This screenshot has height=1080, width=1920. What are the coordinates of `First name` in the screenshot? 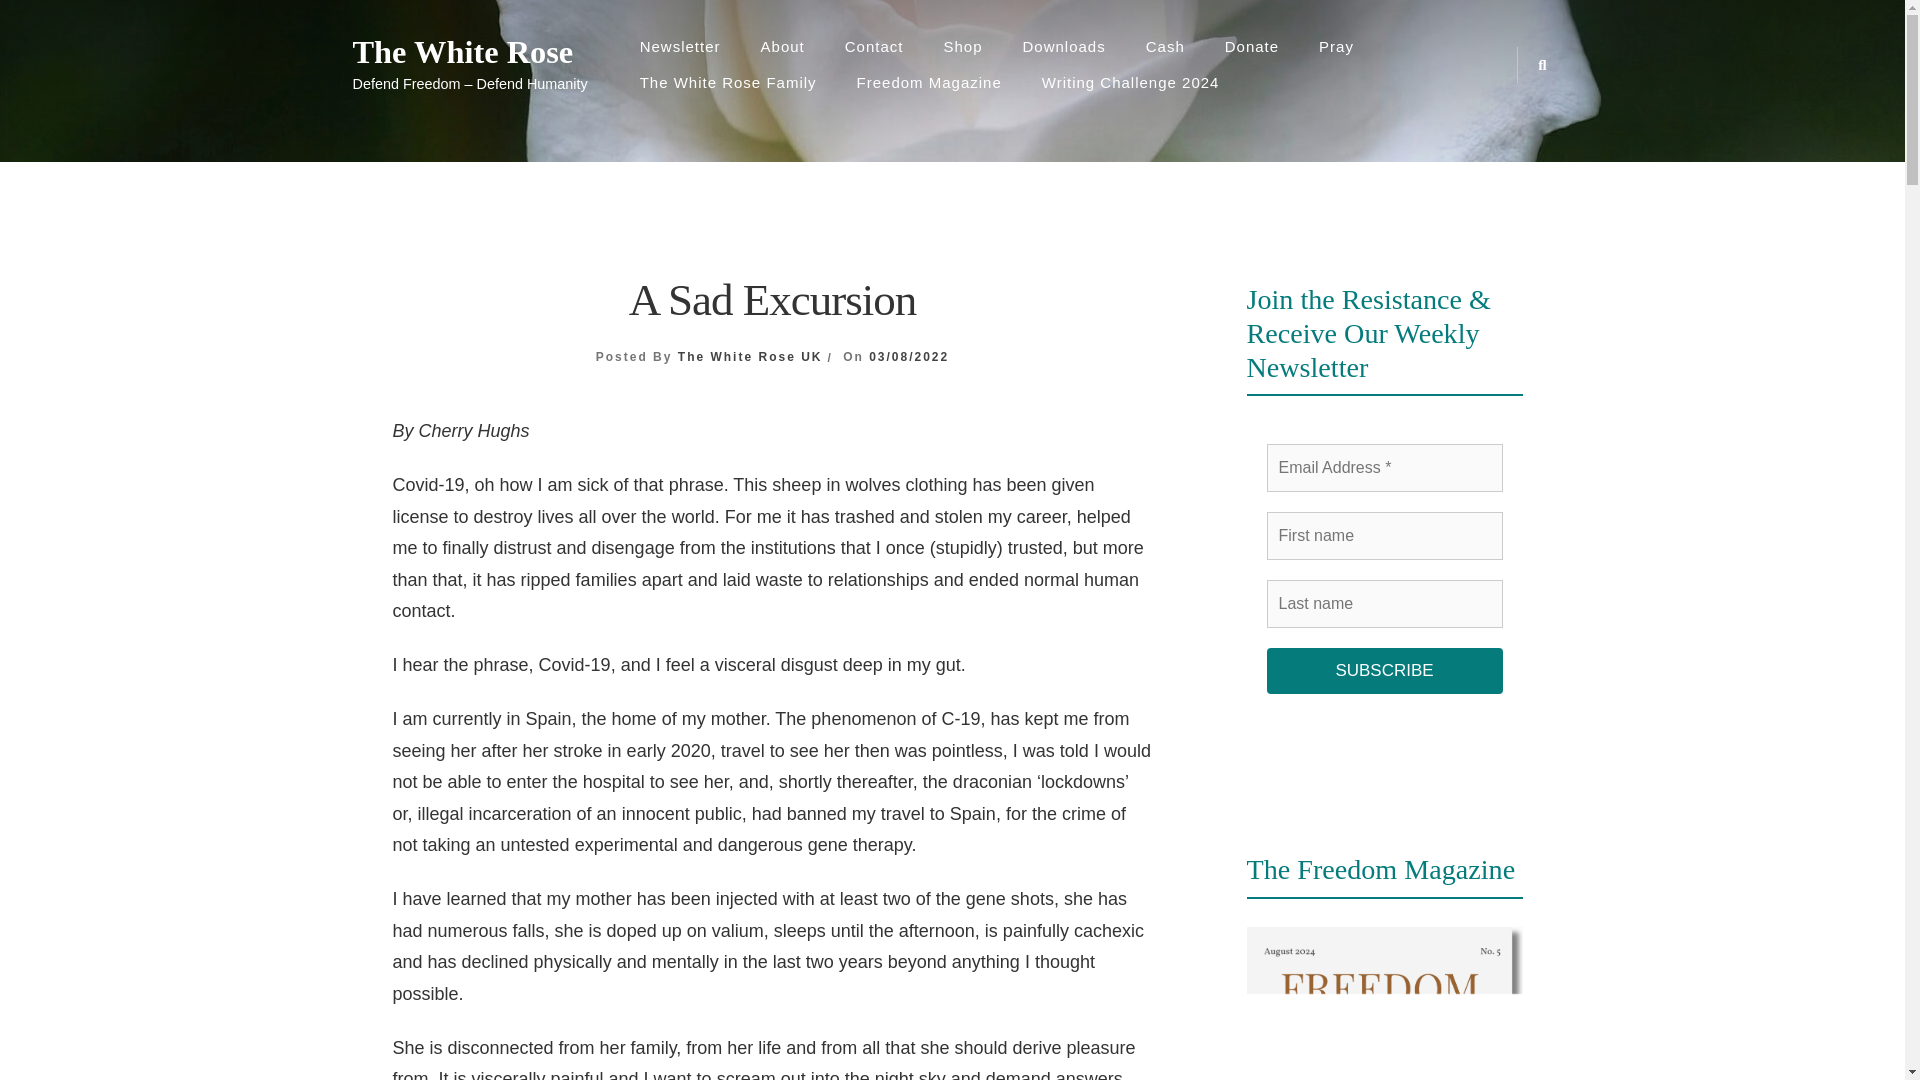 It's located at (1383, 536).